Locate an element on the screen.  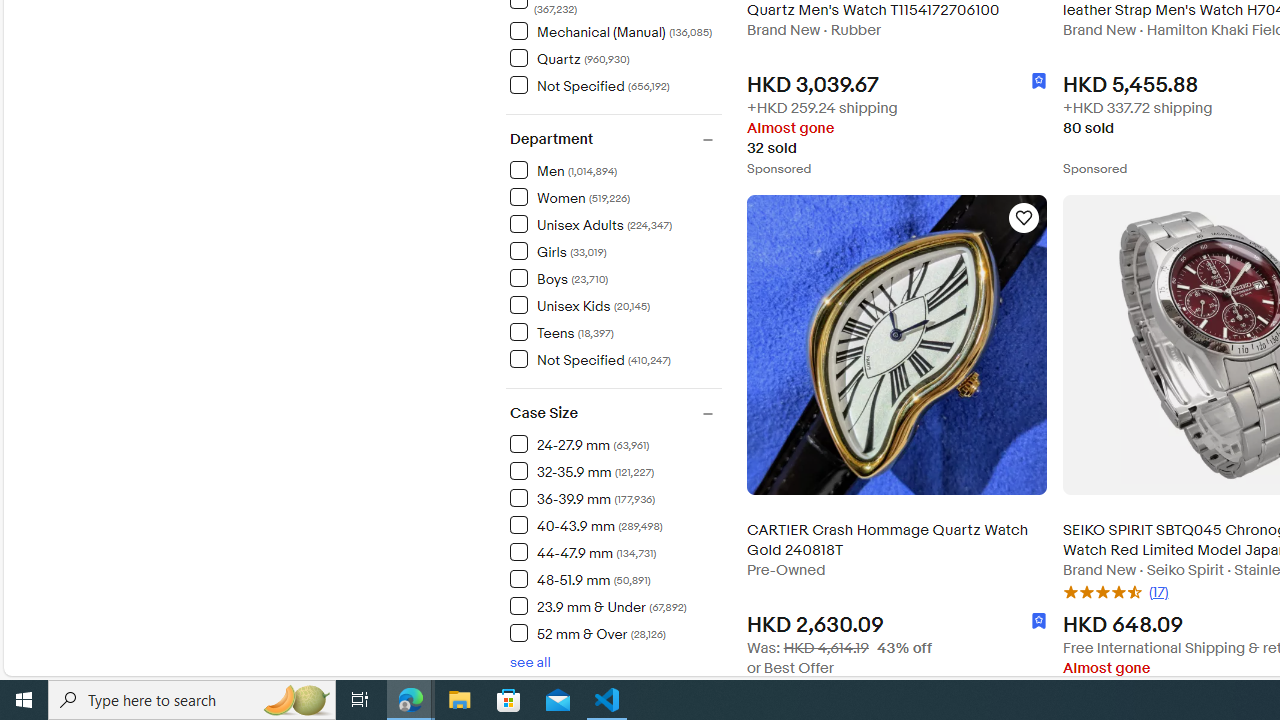
see all - Case Size - opens dialog is located at coordinates (530, 662).